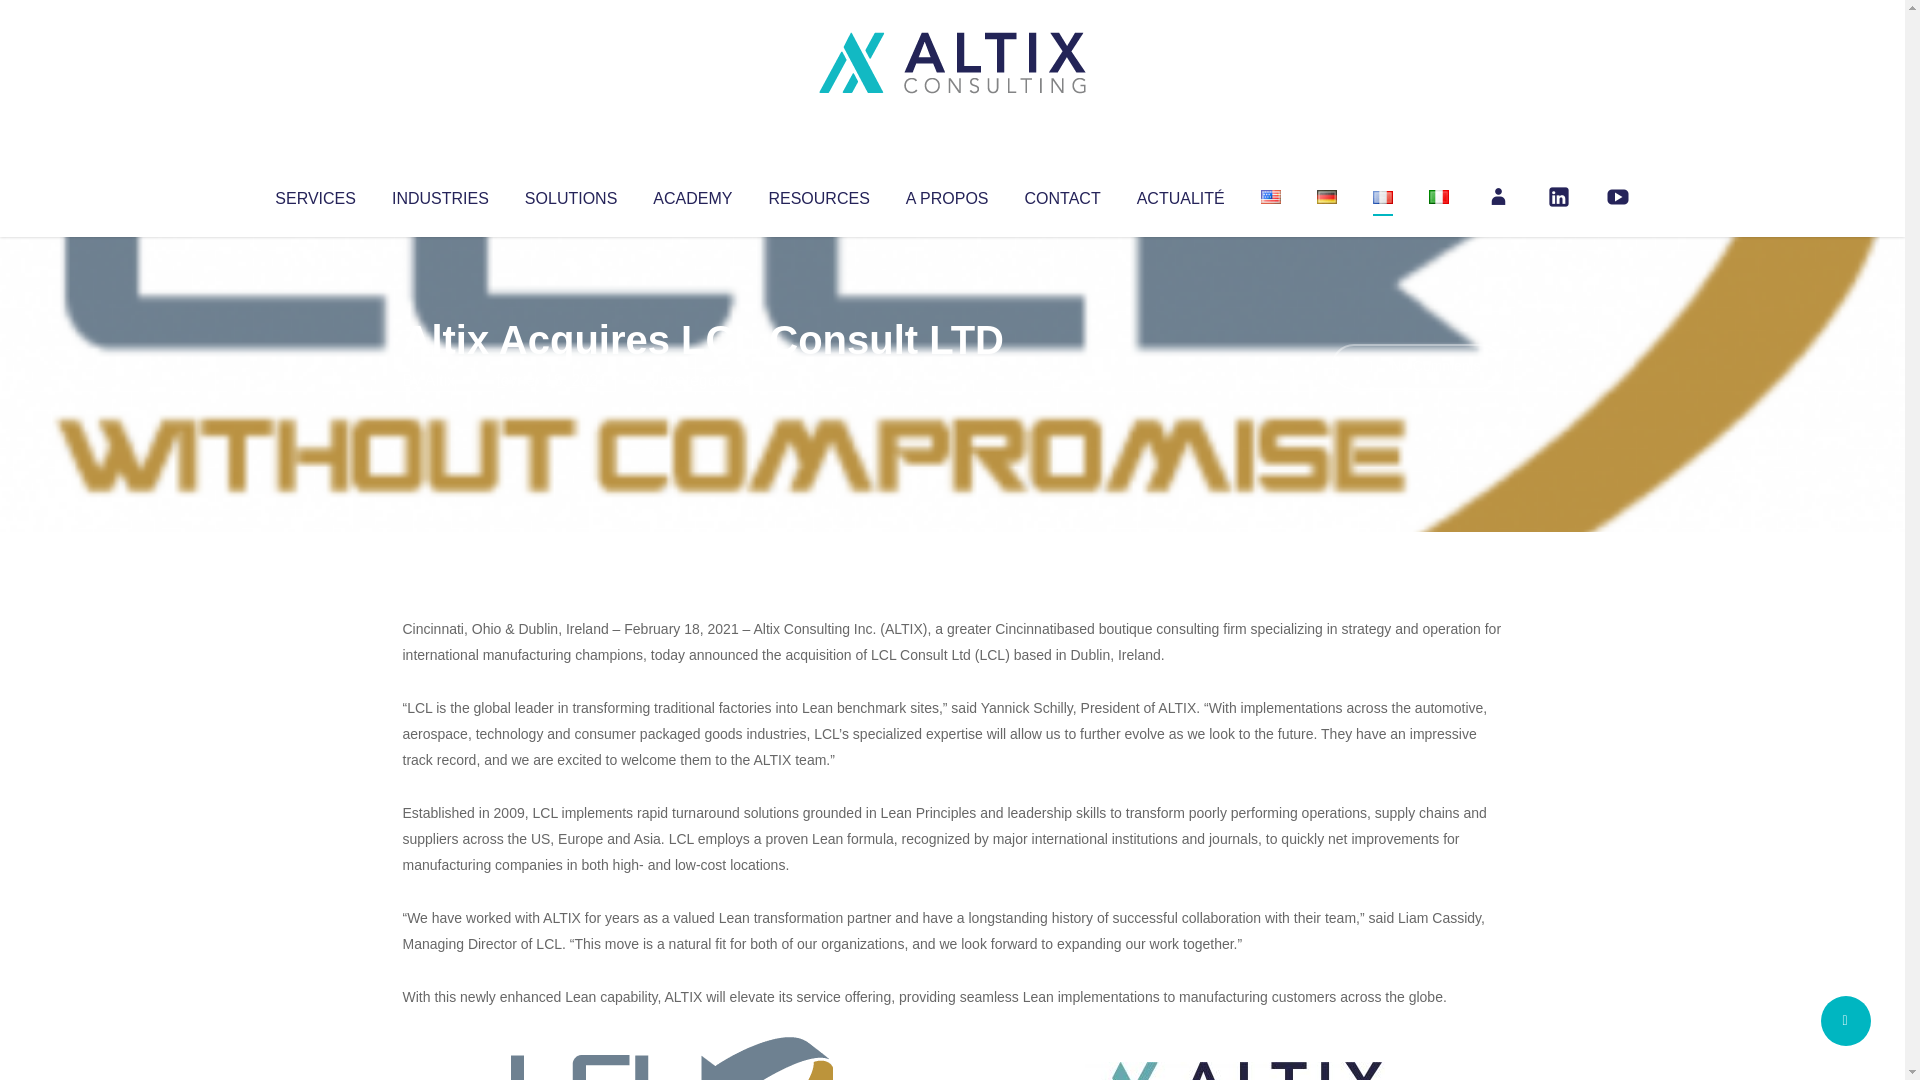  I want to click on Uncategorized, so click(699, 380).